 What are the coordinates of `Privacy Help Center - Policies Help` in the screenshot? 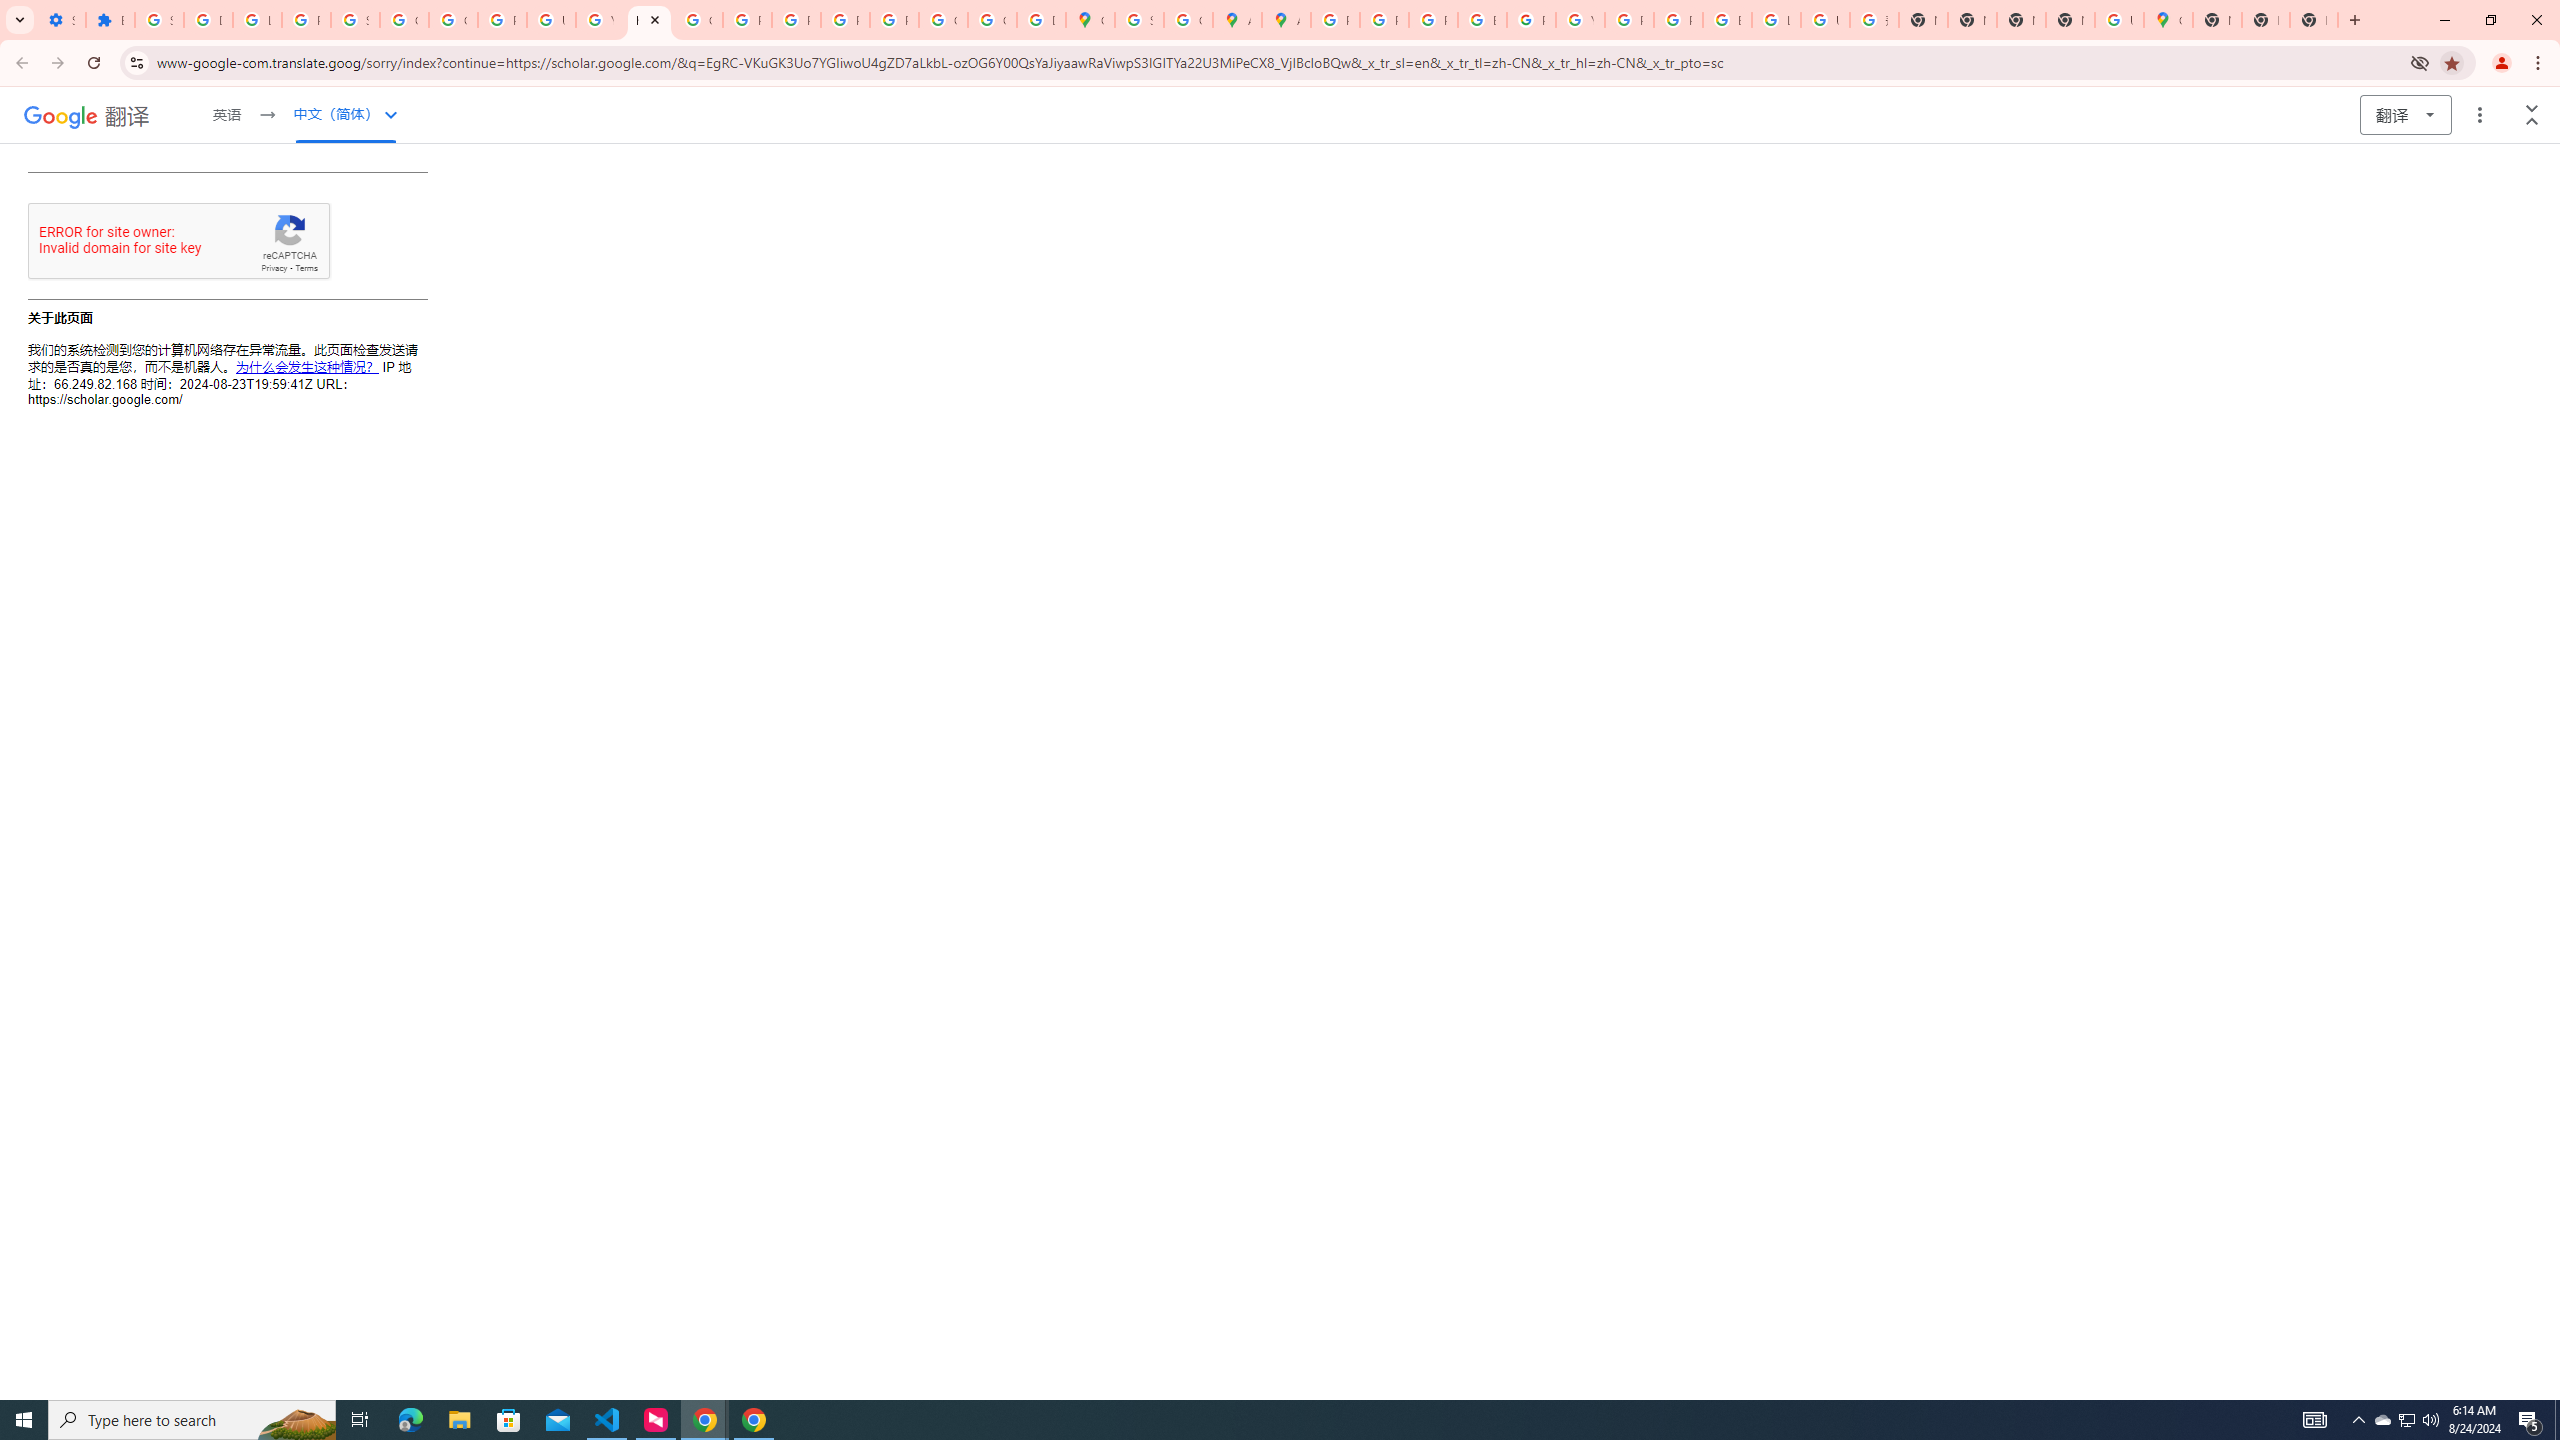 It's located at (1433, 20).